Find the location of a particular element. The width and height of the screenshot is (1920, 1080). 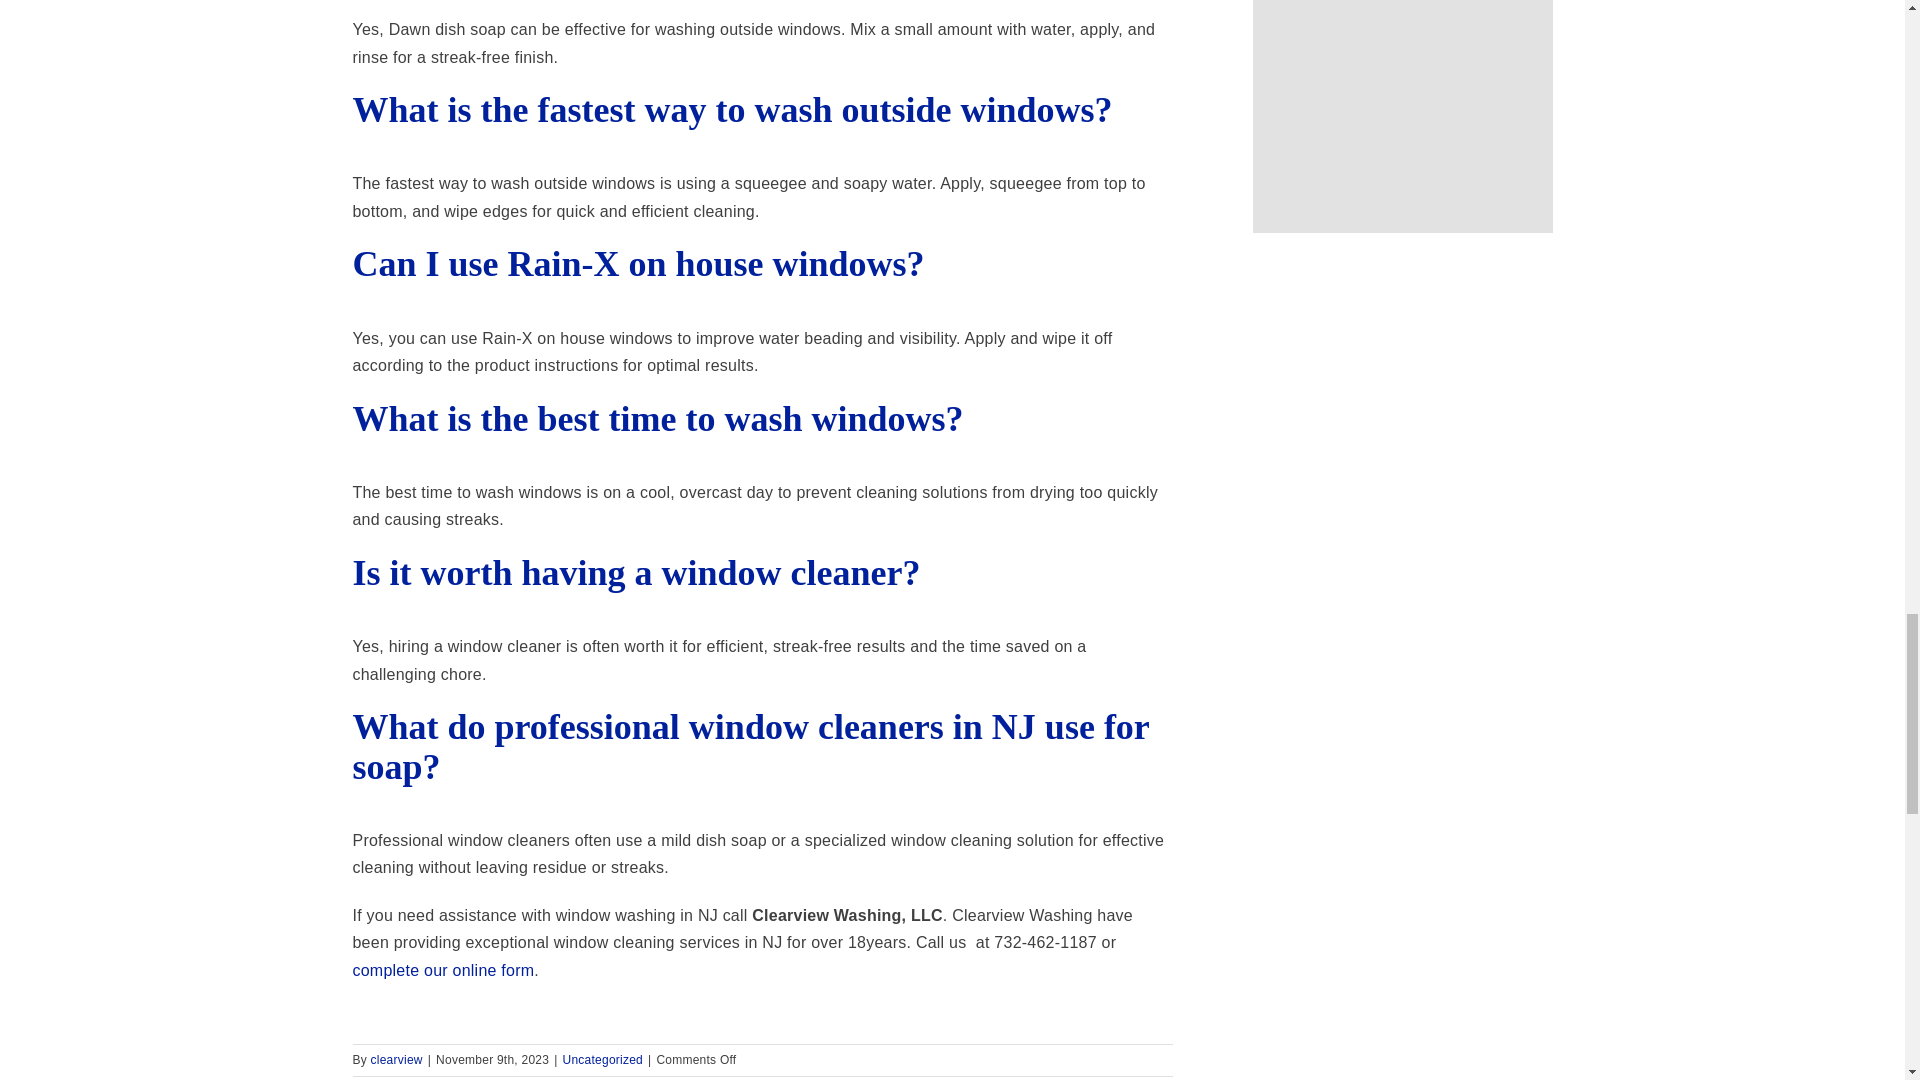

Posts by clearview is located at coordinates (396, 1060).